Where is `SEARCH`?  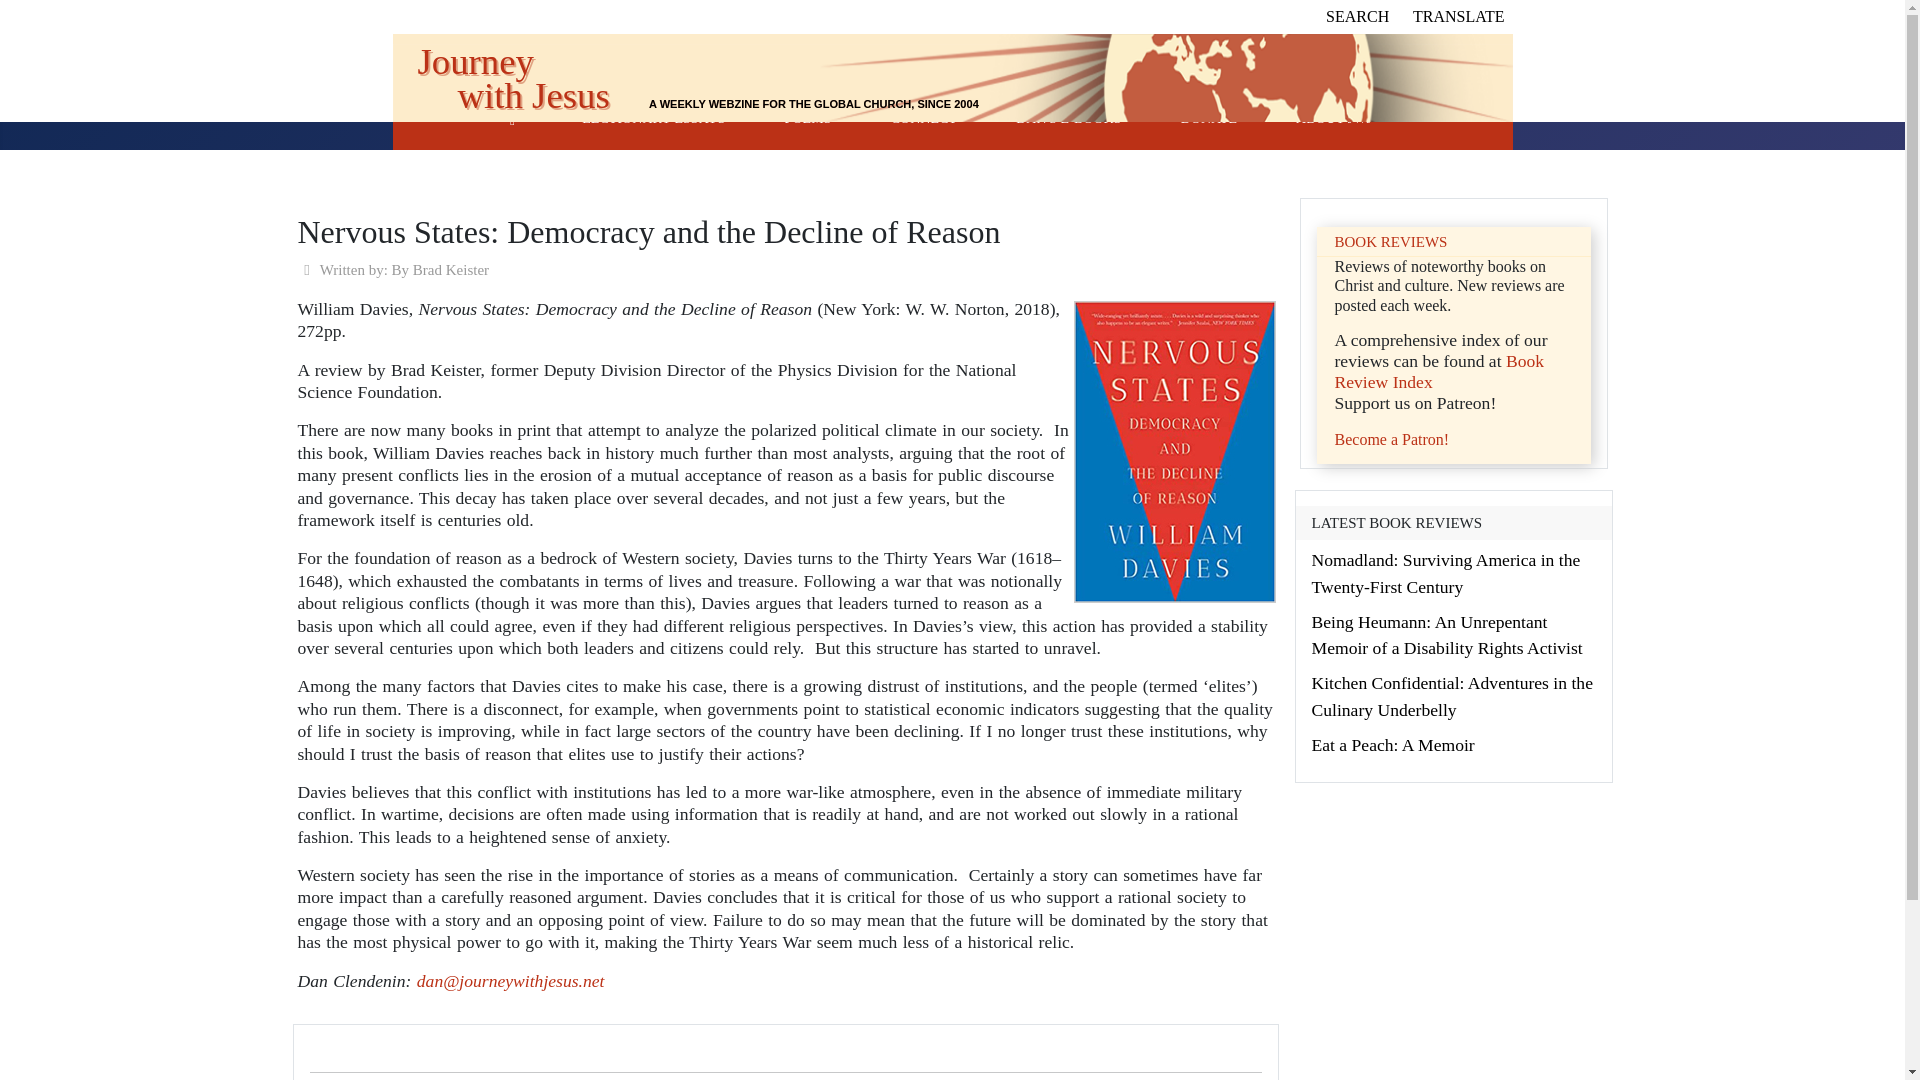
SEARCH is located at coordinates (1357, 16).